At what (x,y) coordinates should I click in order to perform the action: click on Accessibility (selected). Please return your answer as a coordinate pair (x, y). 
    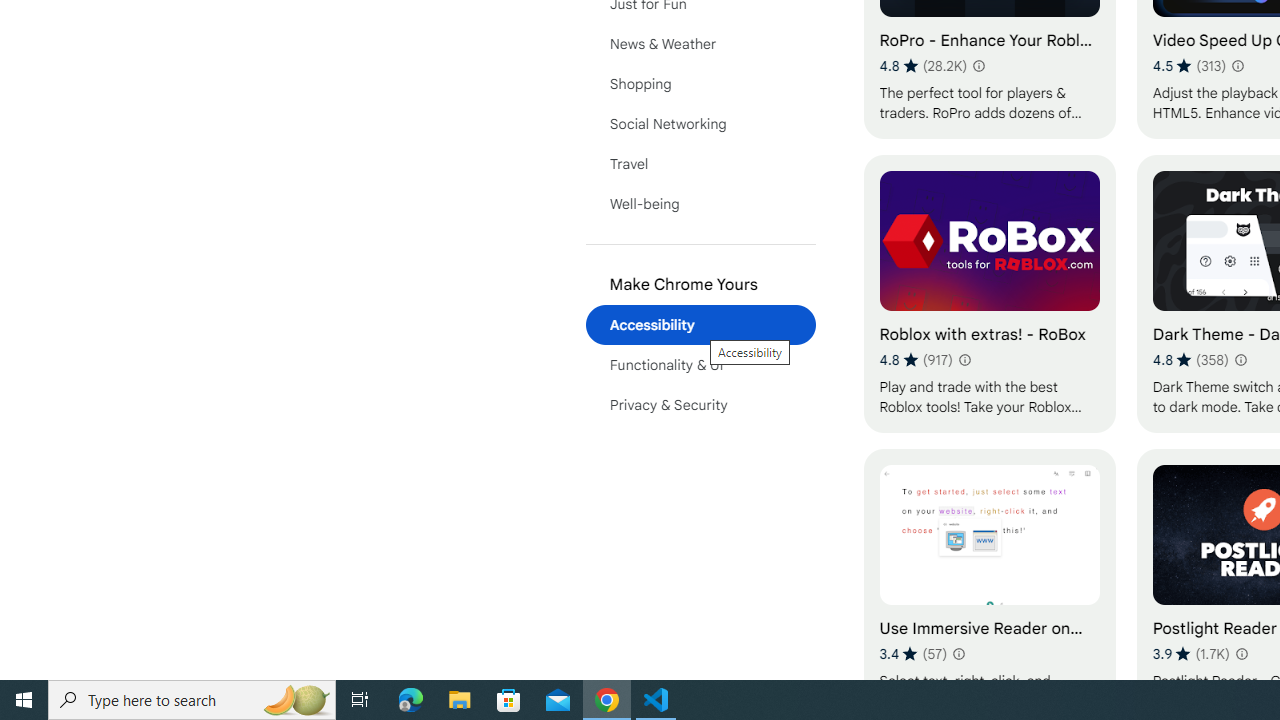
    Looking at the image, I should click on (700, 324).